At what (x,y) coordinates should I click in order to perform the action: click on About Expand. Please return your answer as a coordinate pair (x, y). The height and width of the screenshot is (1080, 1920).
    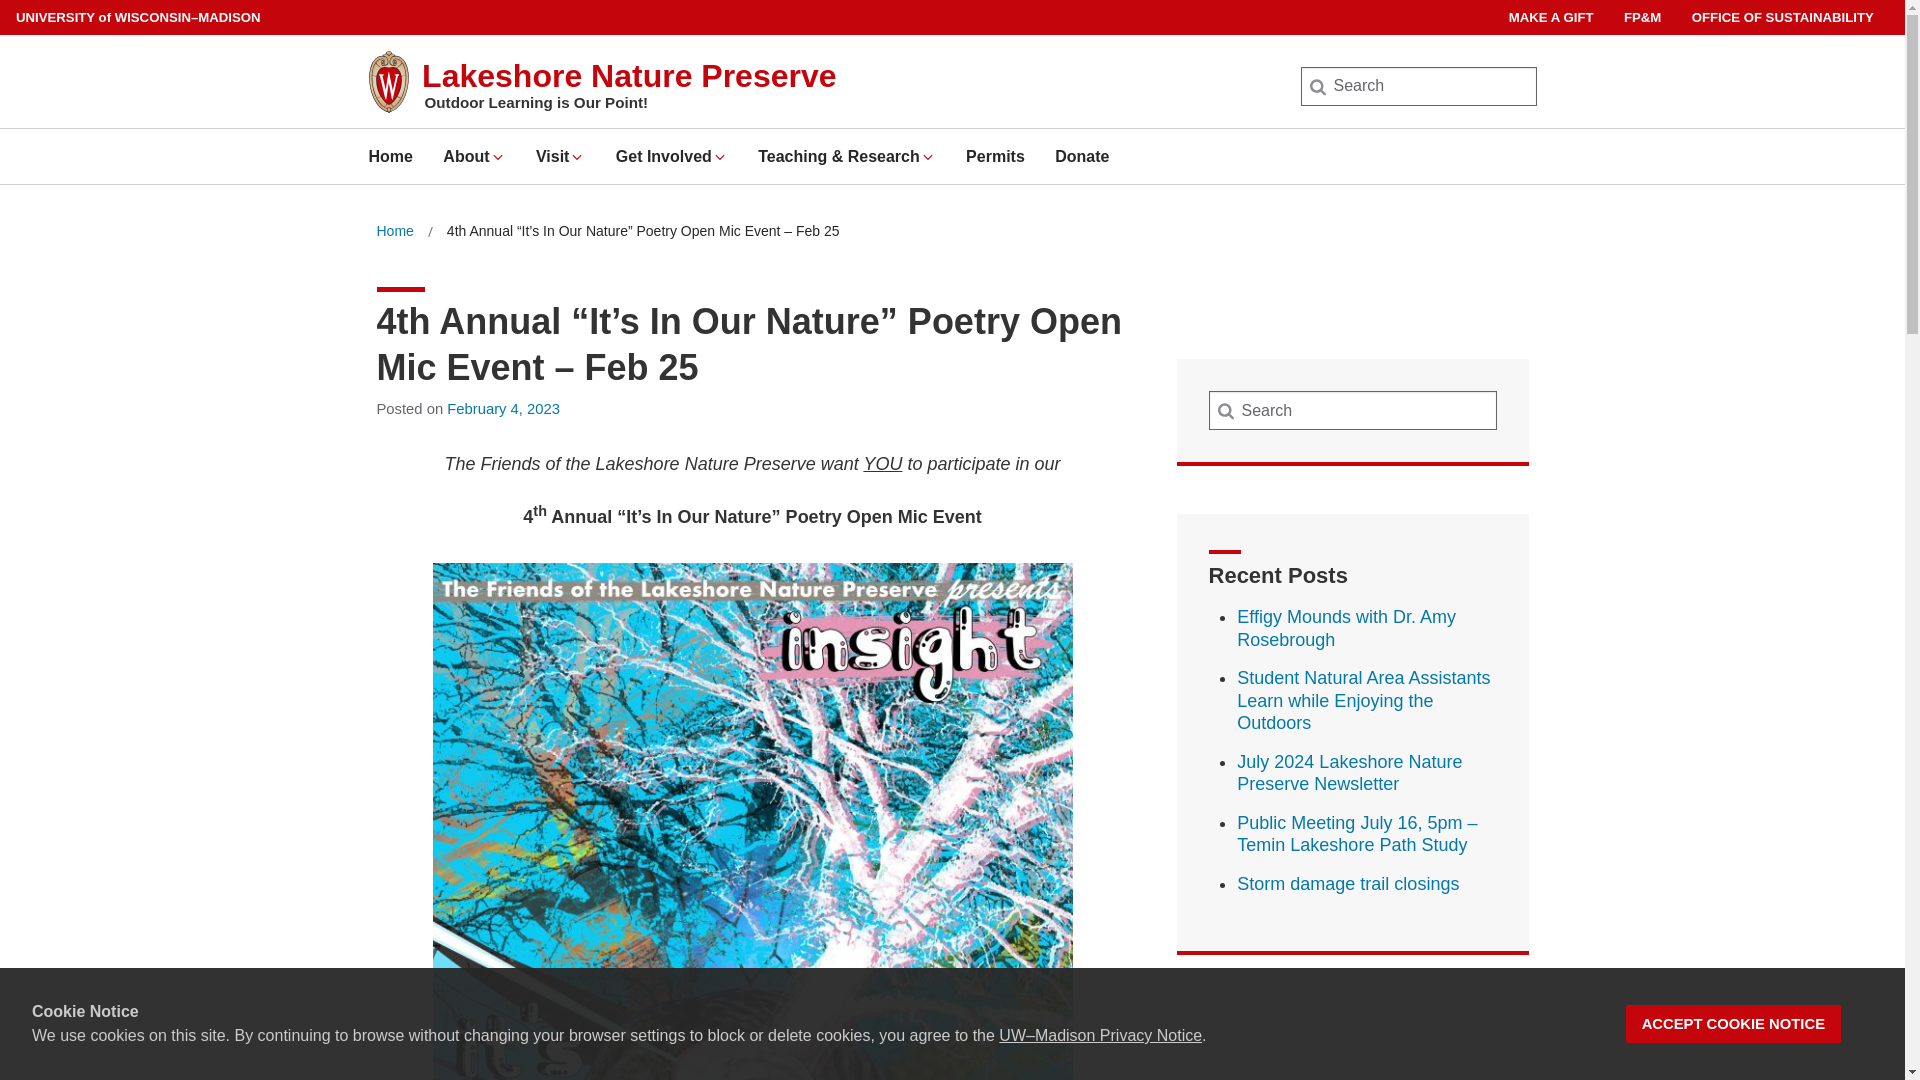
    Looking at the image, I should click on (474, 156).